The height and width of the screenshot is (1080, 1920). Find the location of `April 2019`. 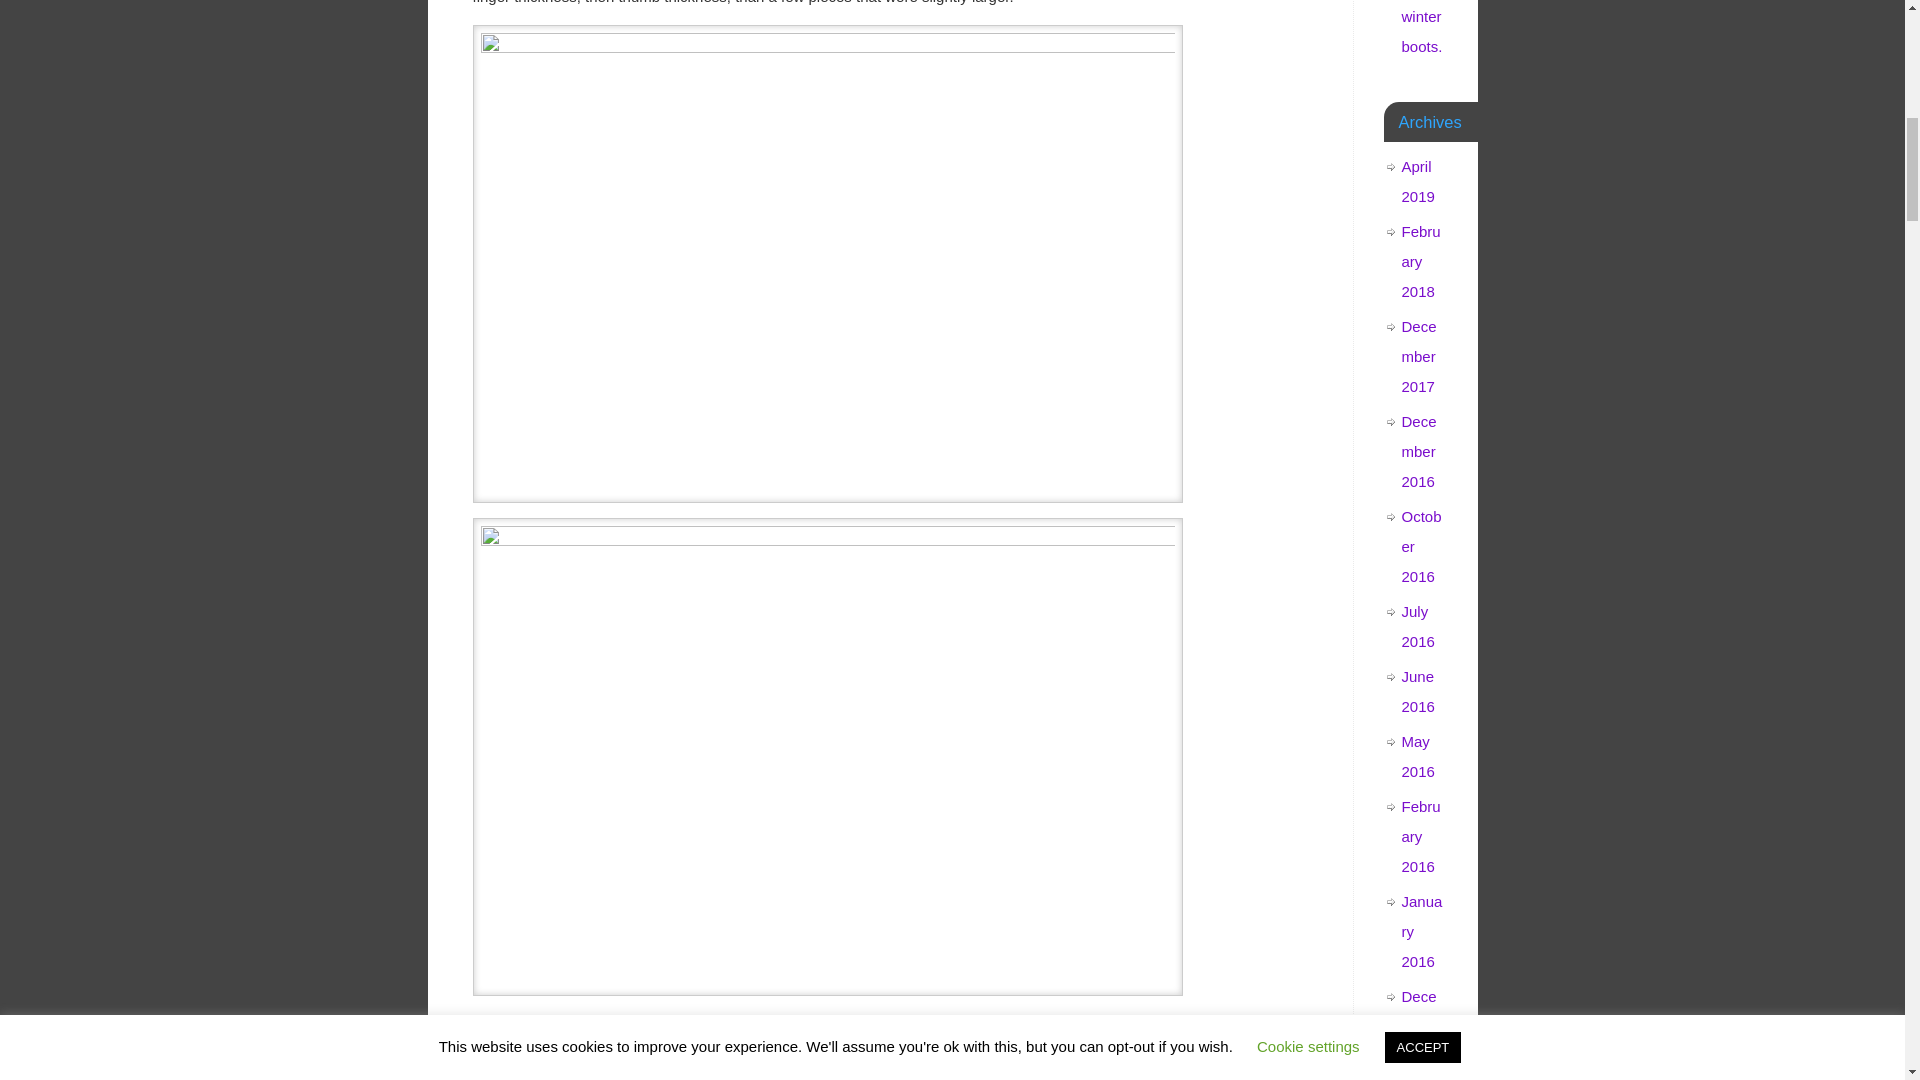

April 2019 is located at coordinates (1418, 181).